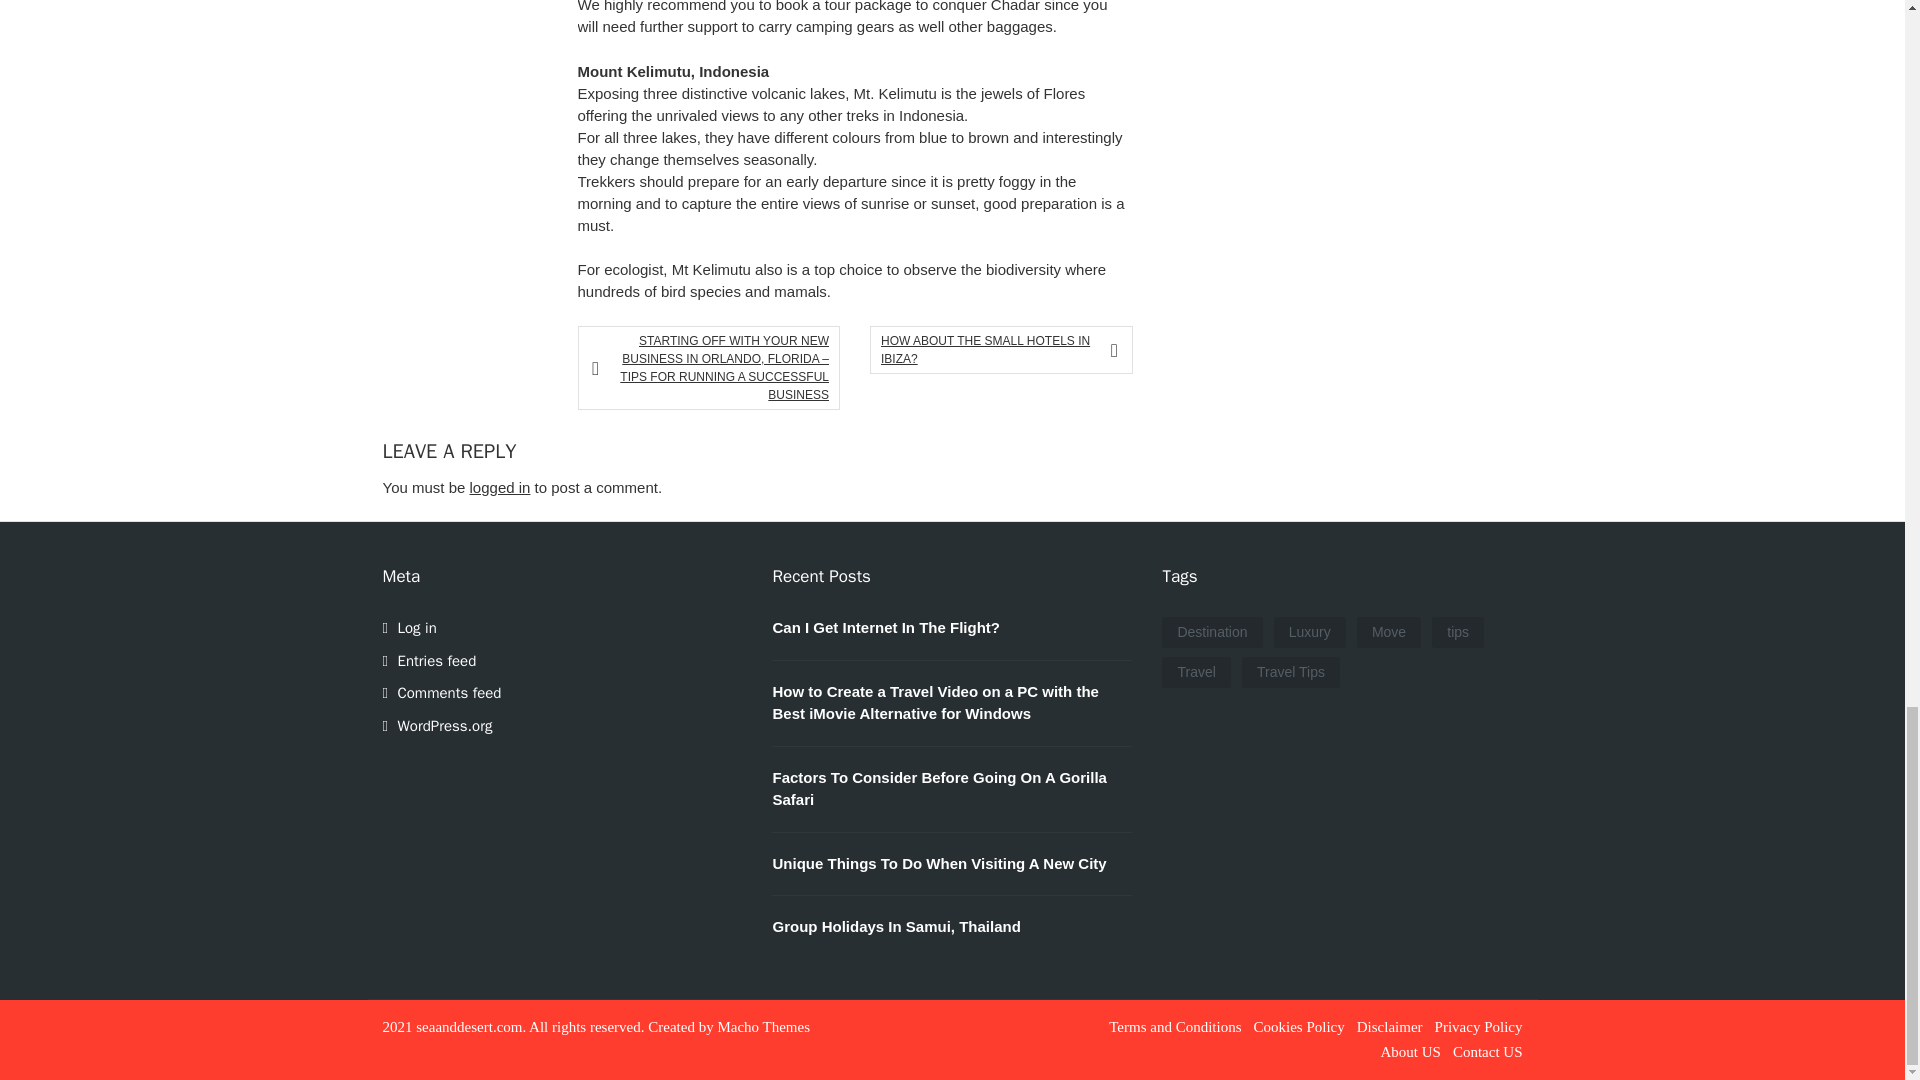 The image size is (1920, 1080). What do you see at coordinates (938, 788) in the screenshot?
I see `Factors To Consider Before Going On A Gorilla Safari` at bounding box center [938, 788].